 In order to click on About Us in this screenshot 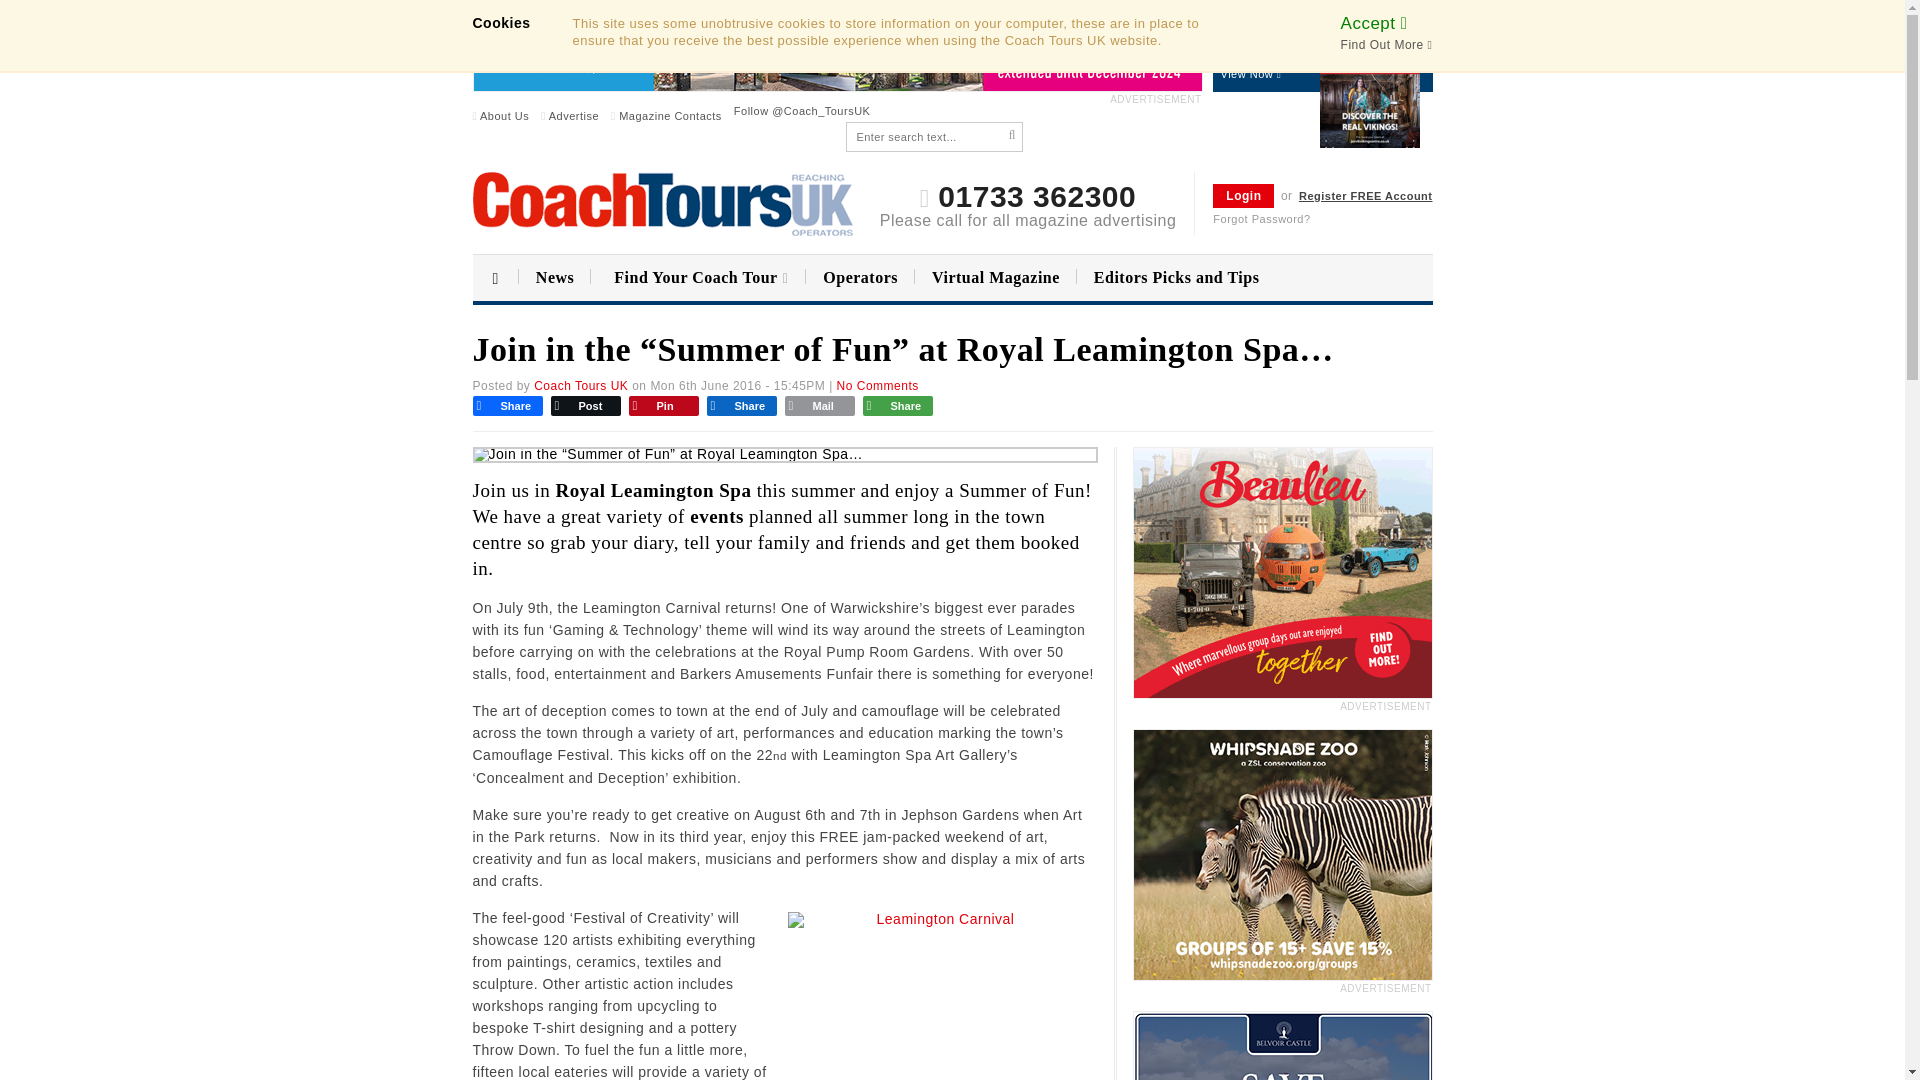, I will do `click(500, 116)`.